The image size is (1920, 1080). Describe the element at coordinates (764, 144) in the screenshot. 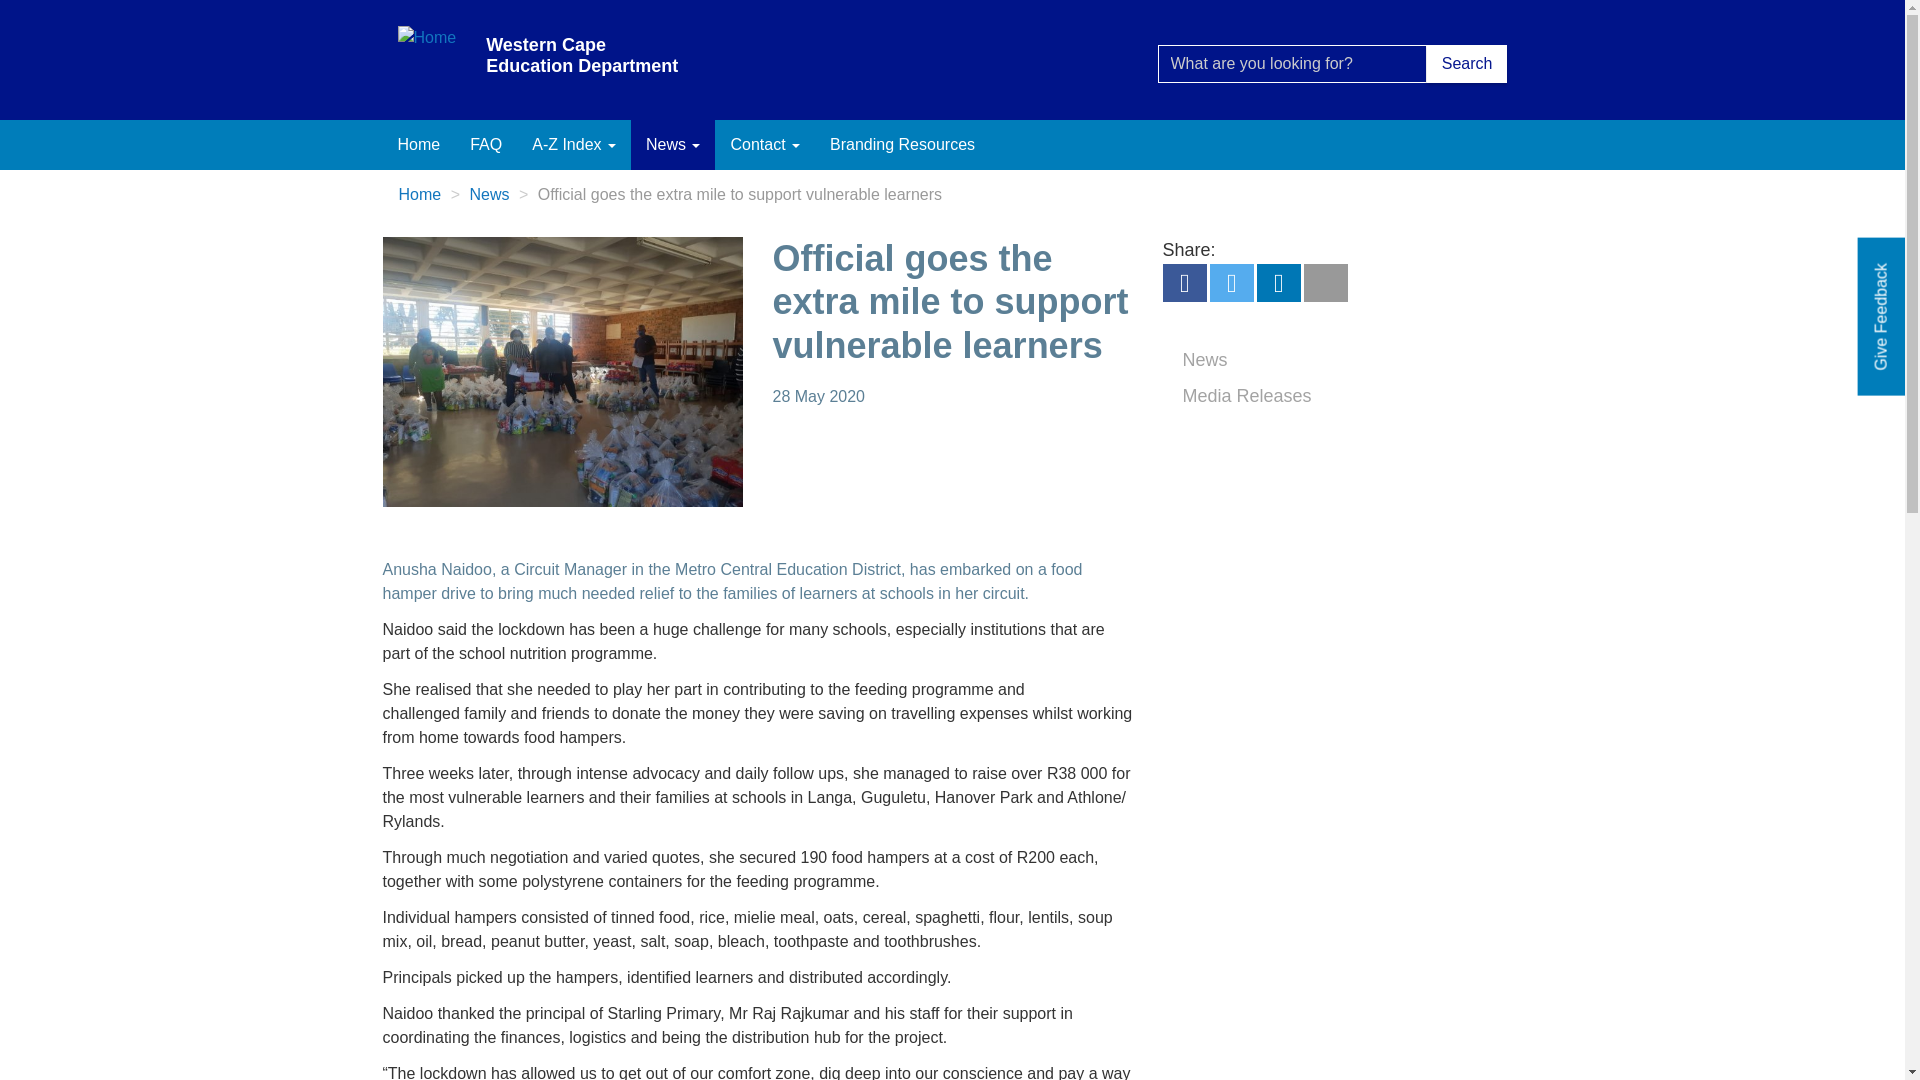

I see `Contact` at that location.